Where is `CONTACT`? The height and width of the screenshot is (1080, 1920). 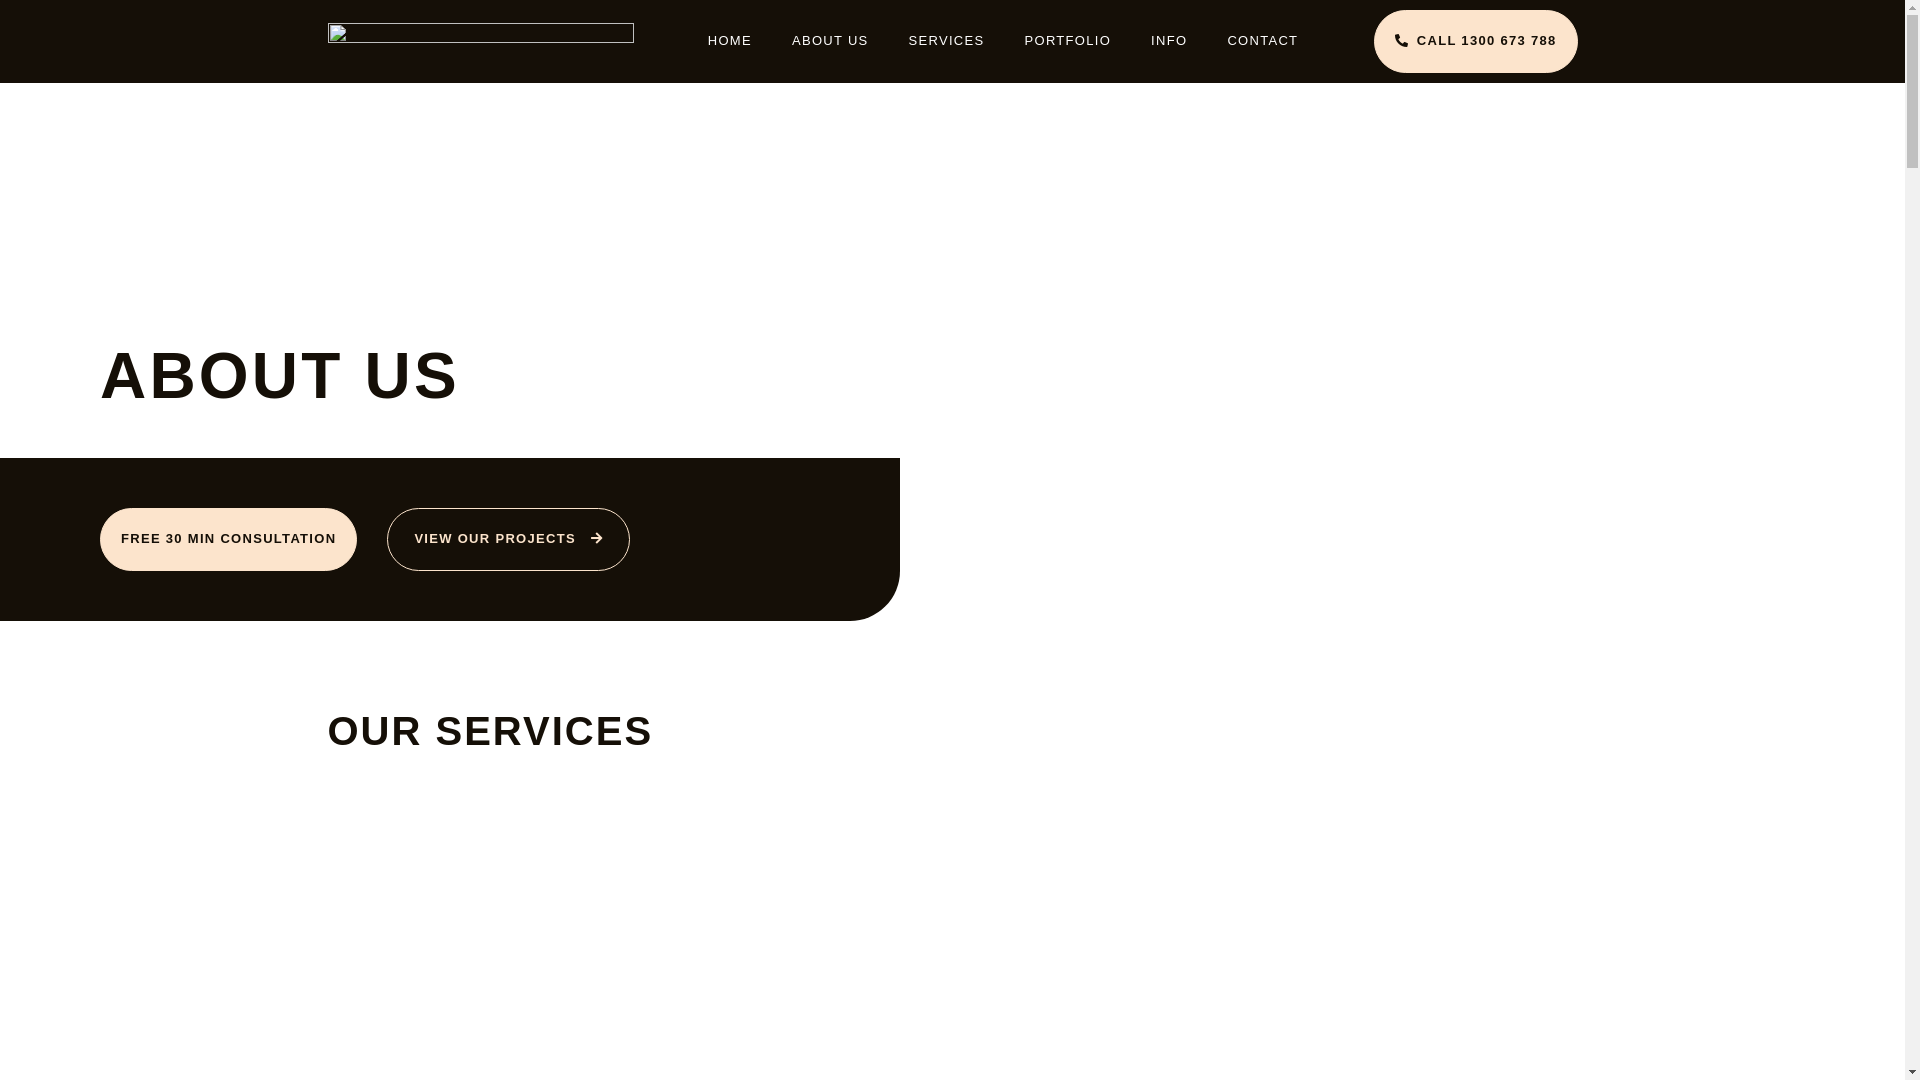 CONTACT is located at coordinates (1262, 41).